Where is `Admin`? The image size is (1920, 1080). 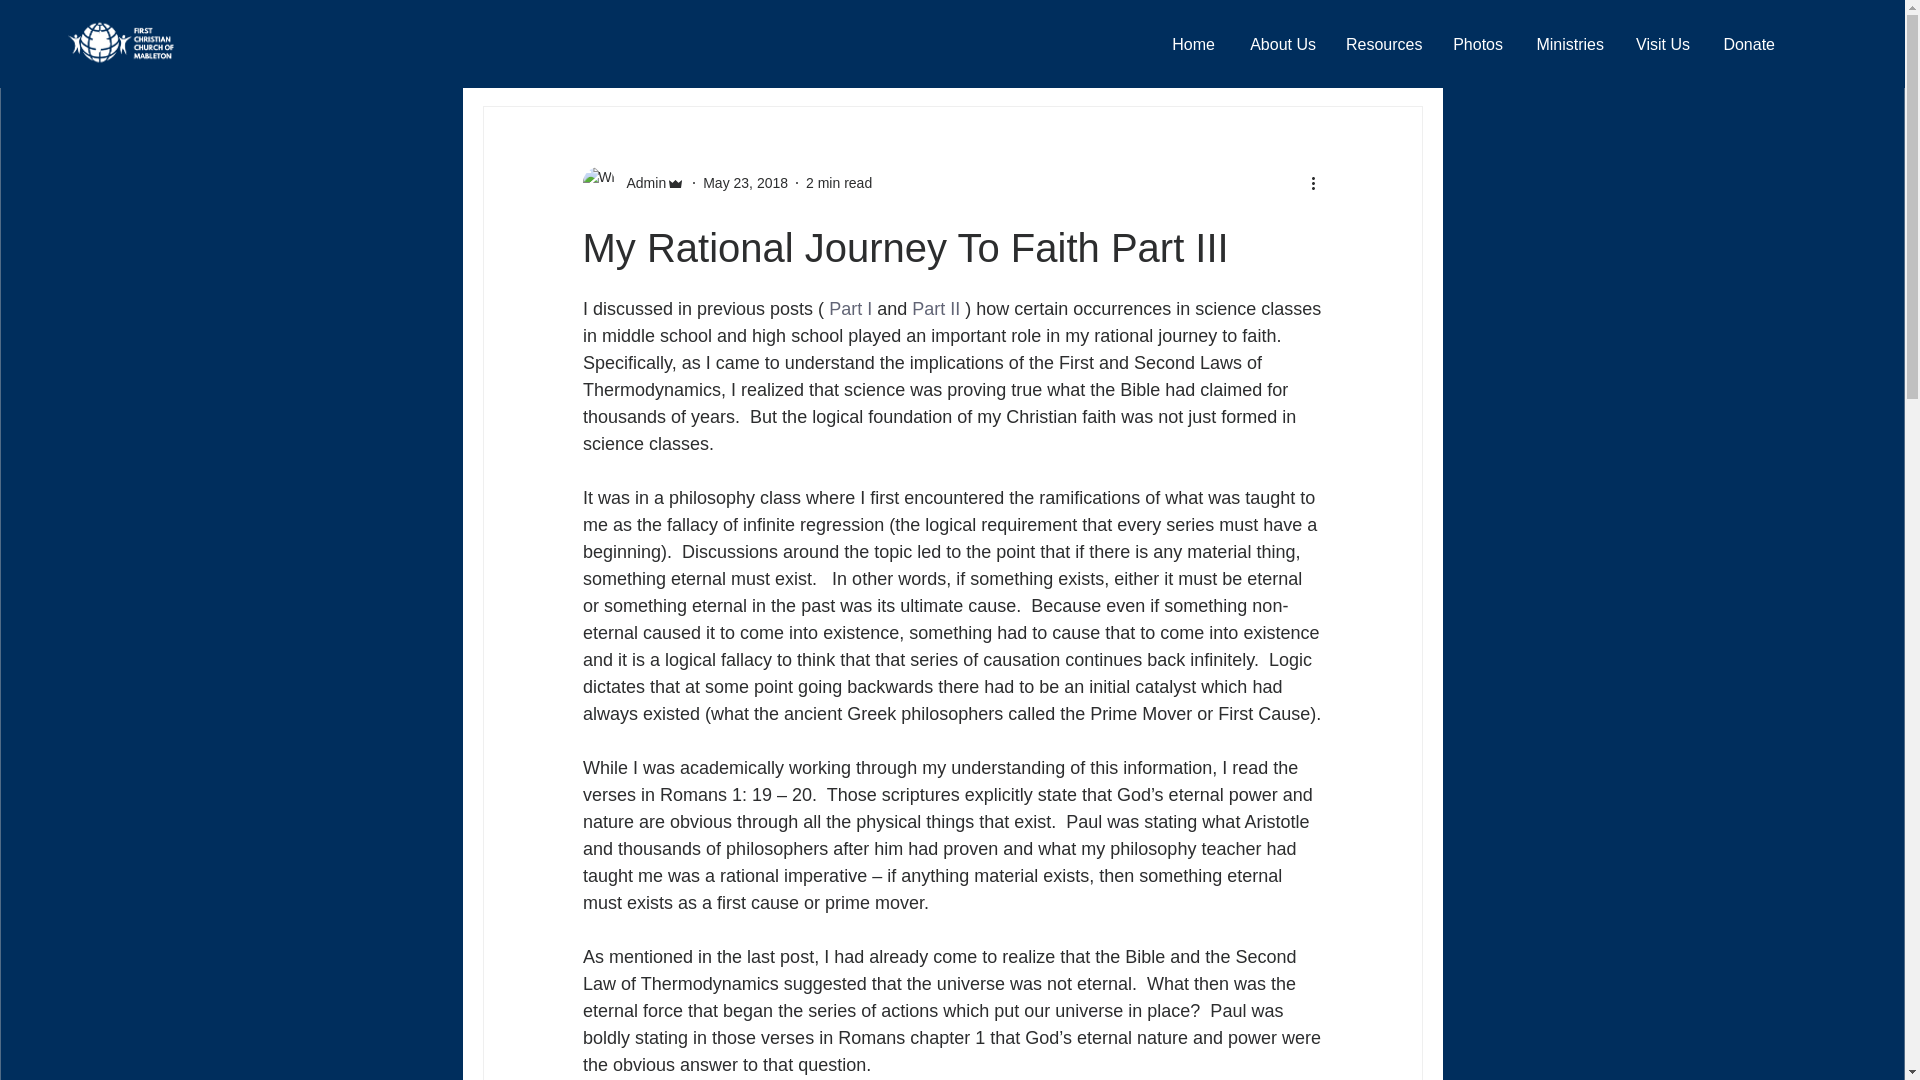 Admin is located at coordinates (640, 182).